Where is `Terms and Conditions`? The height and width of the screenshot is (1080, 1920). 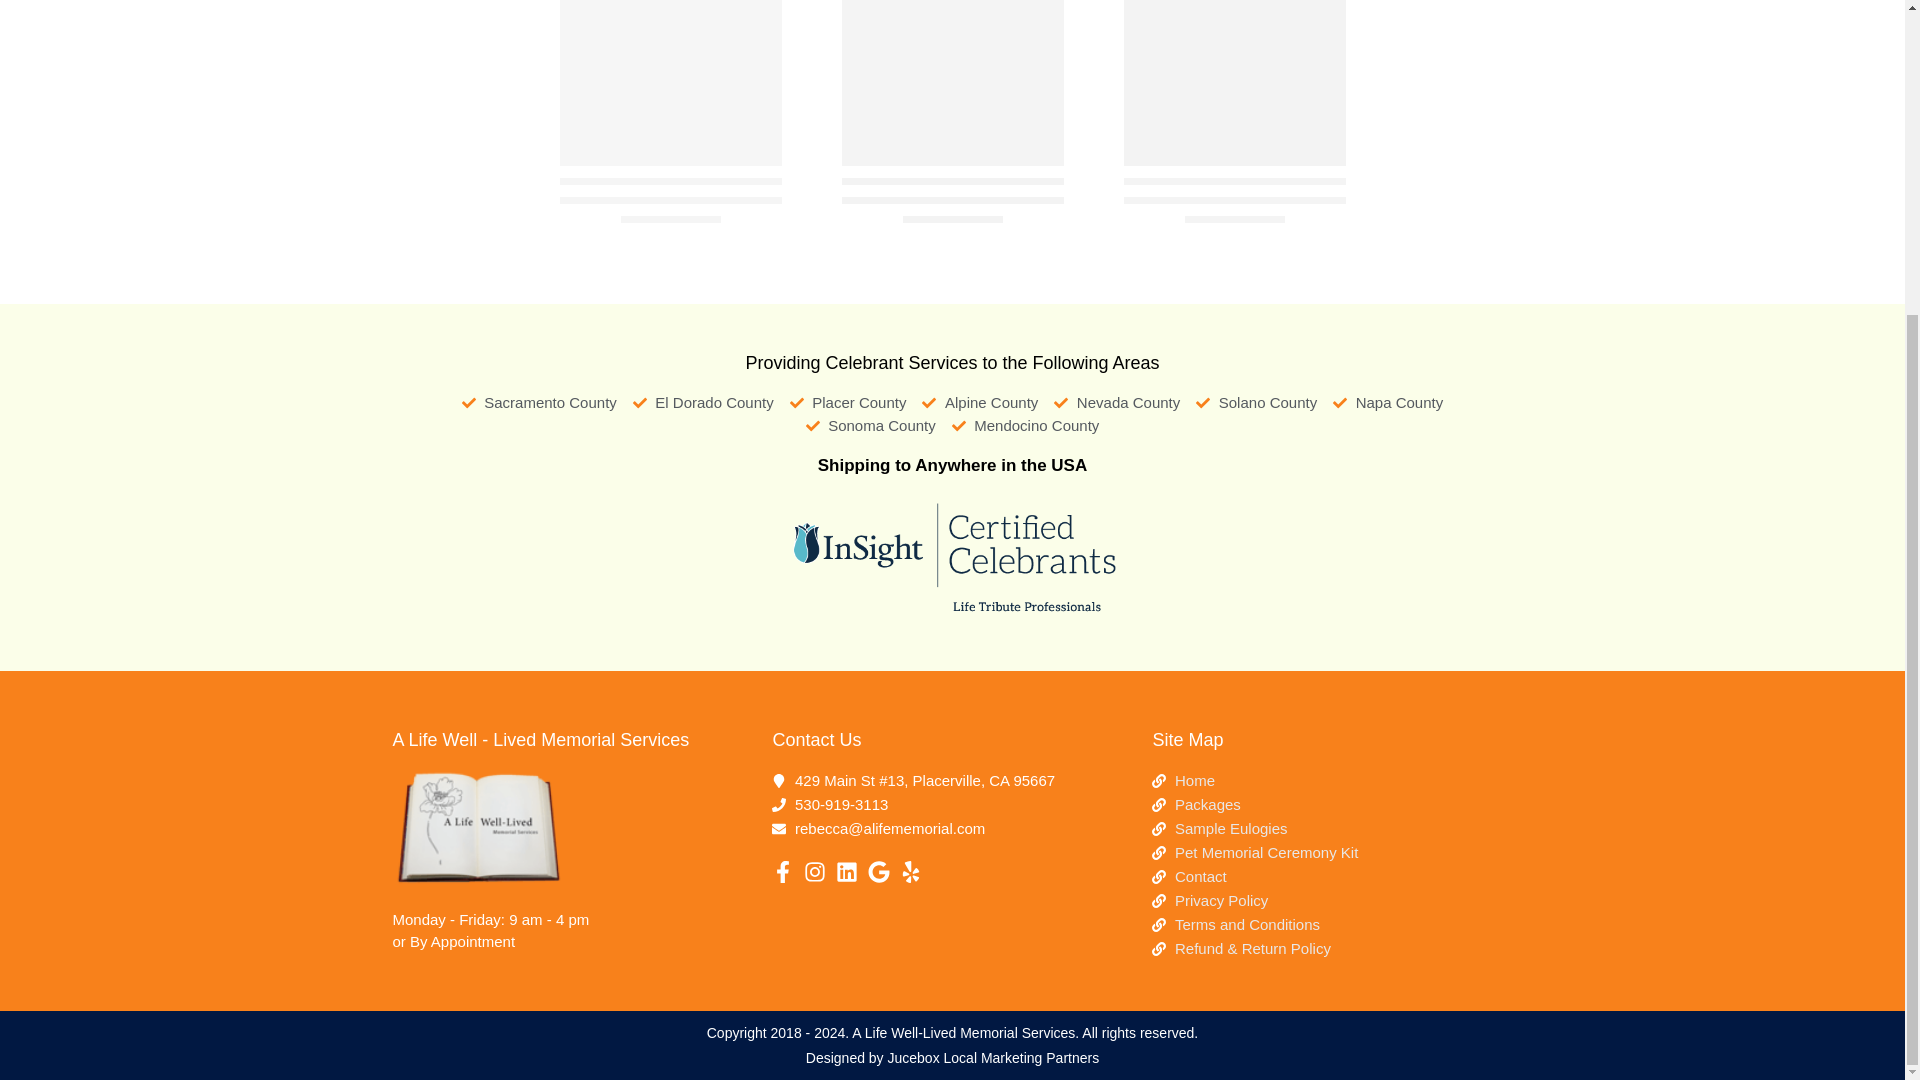
Terms and Conditions is located at coordinates (1332, 924).